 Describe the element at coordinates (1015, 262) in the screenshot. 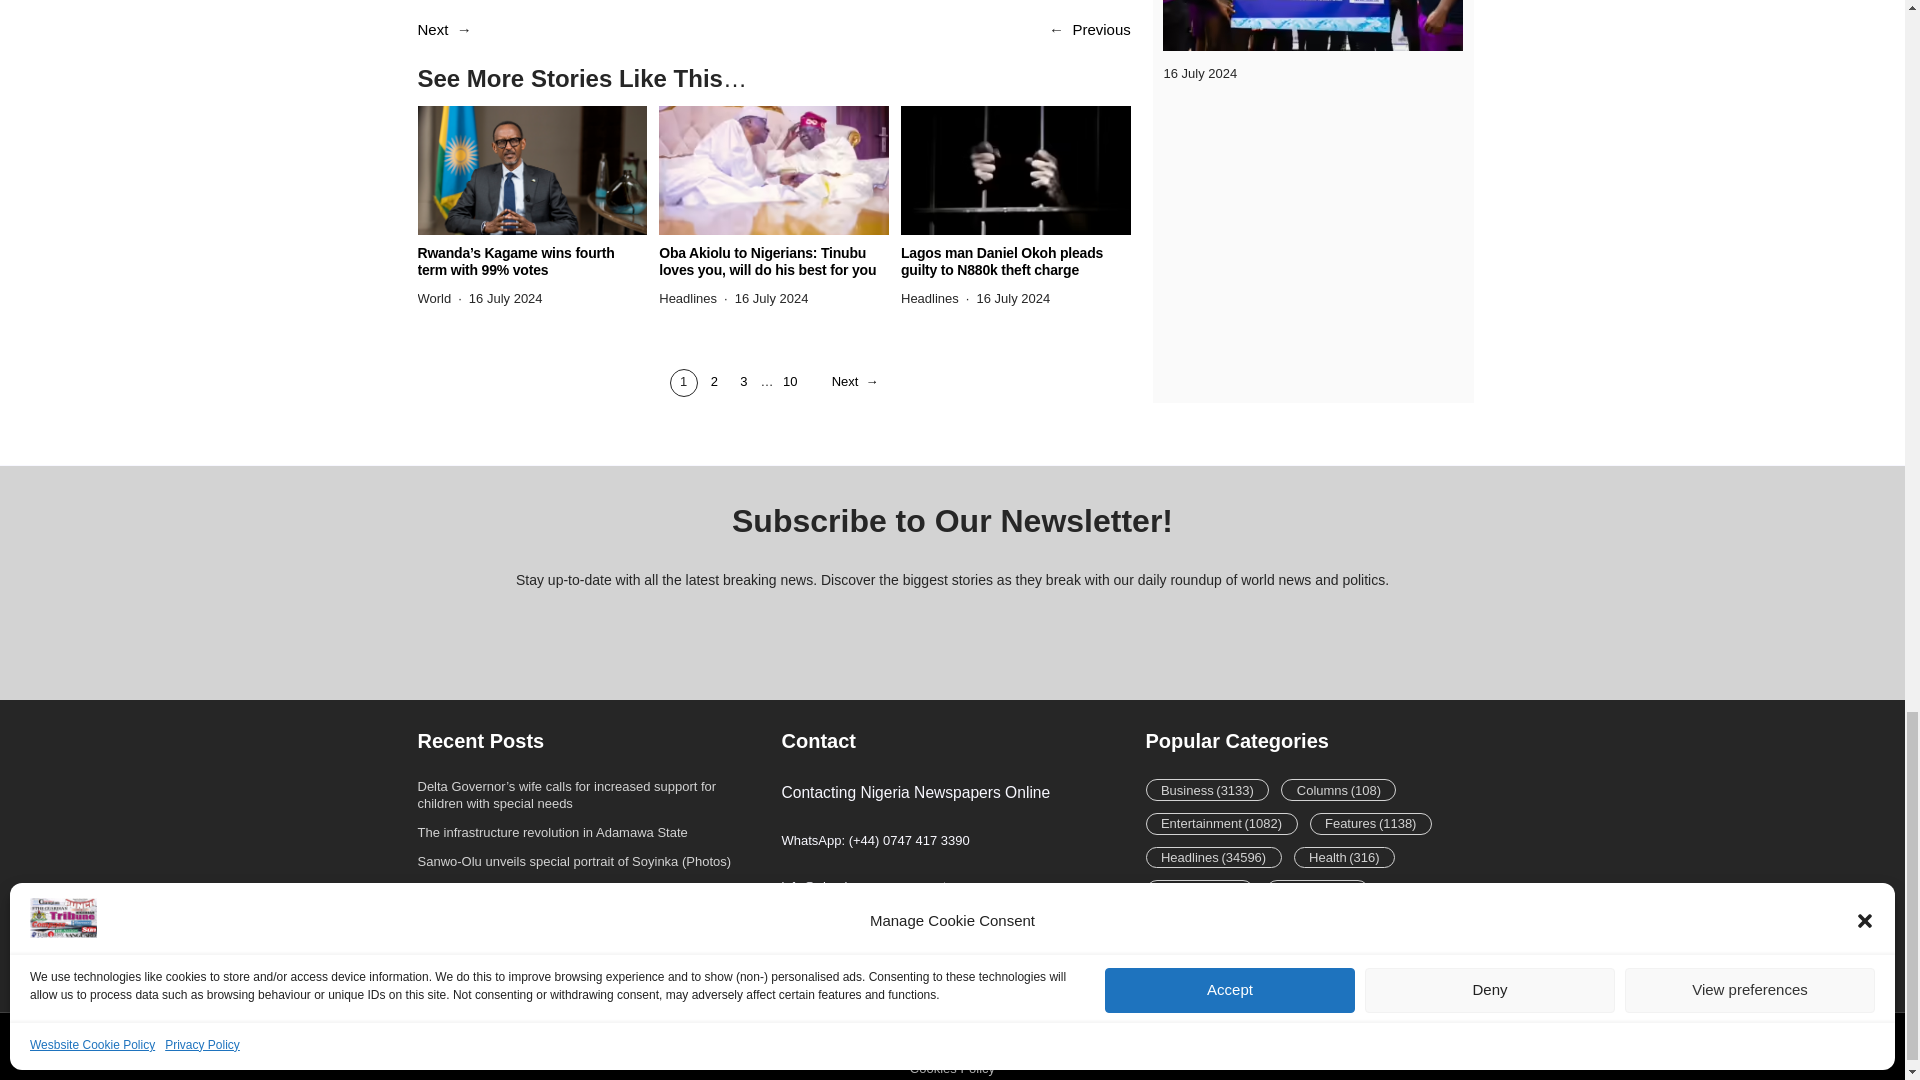

I see `Lagos man Daniel Okoh pleads guilty to N880k theft charge` at that location.